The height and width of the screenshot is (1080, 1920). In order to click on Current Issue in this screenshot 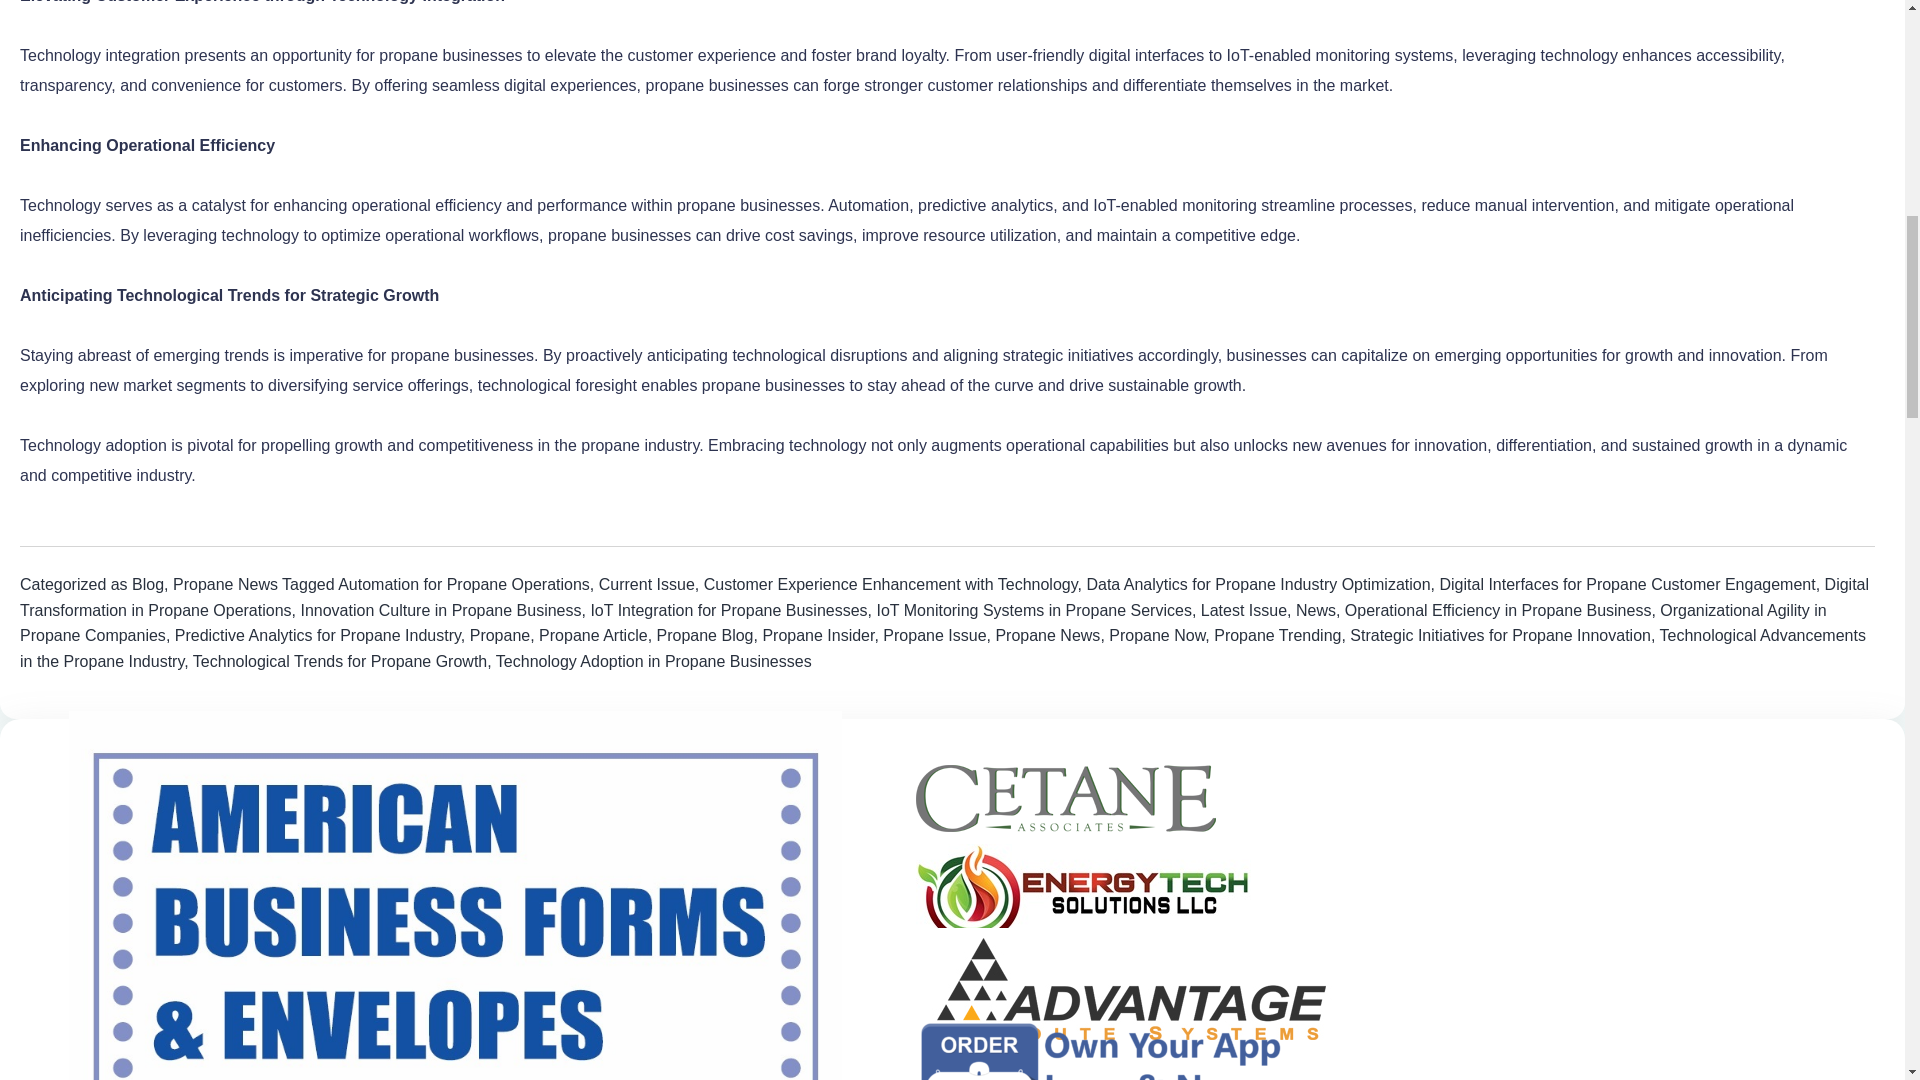, I will do `click(647, 584)`.